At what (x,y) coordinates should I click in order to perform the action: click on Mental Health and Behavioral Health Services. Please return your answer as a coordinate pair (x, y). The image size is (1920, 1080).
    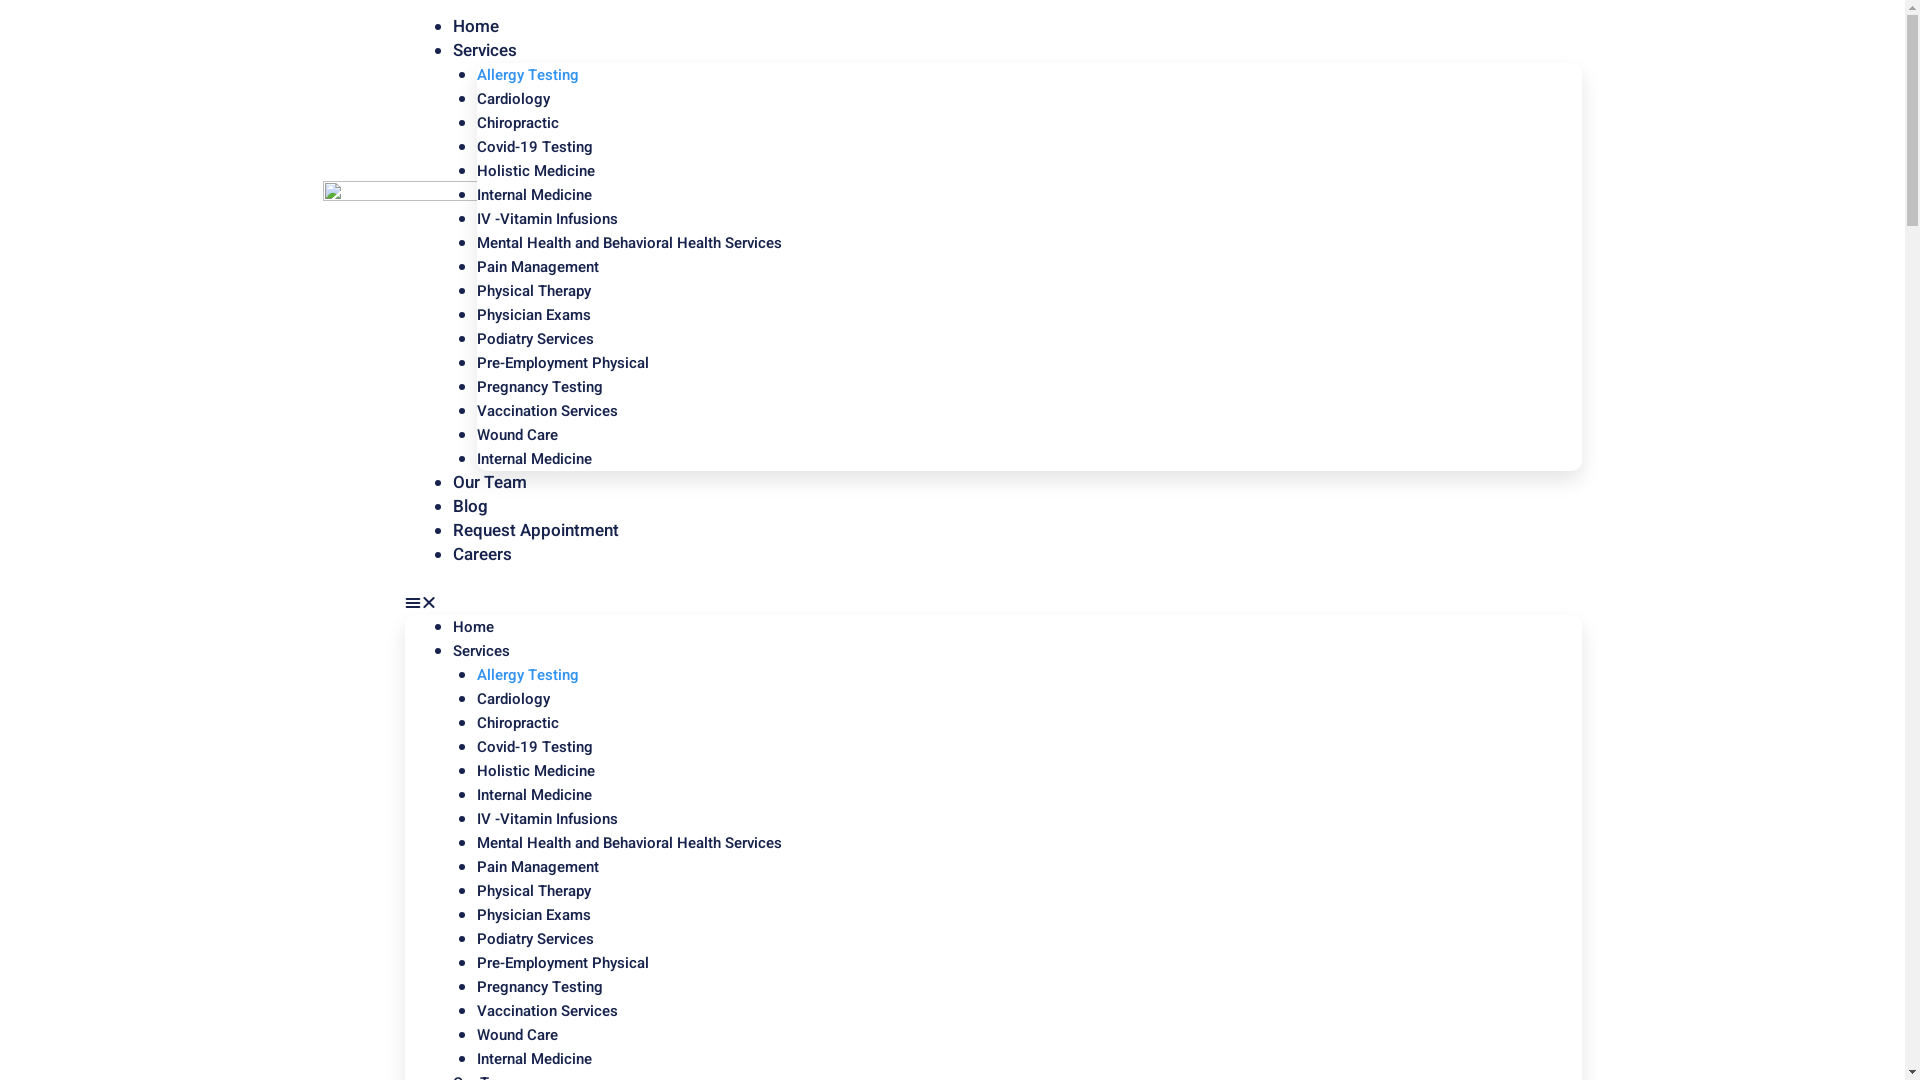
    Looking at the image, I should click on (630, 843).